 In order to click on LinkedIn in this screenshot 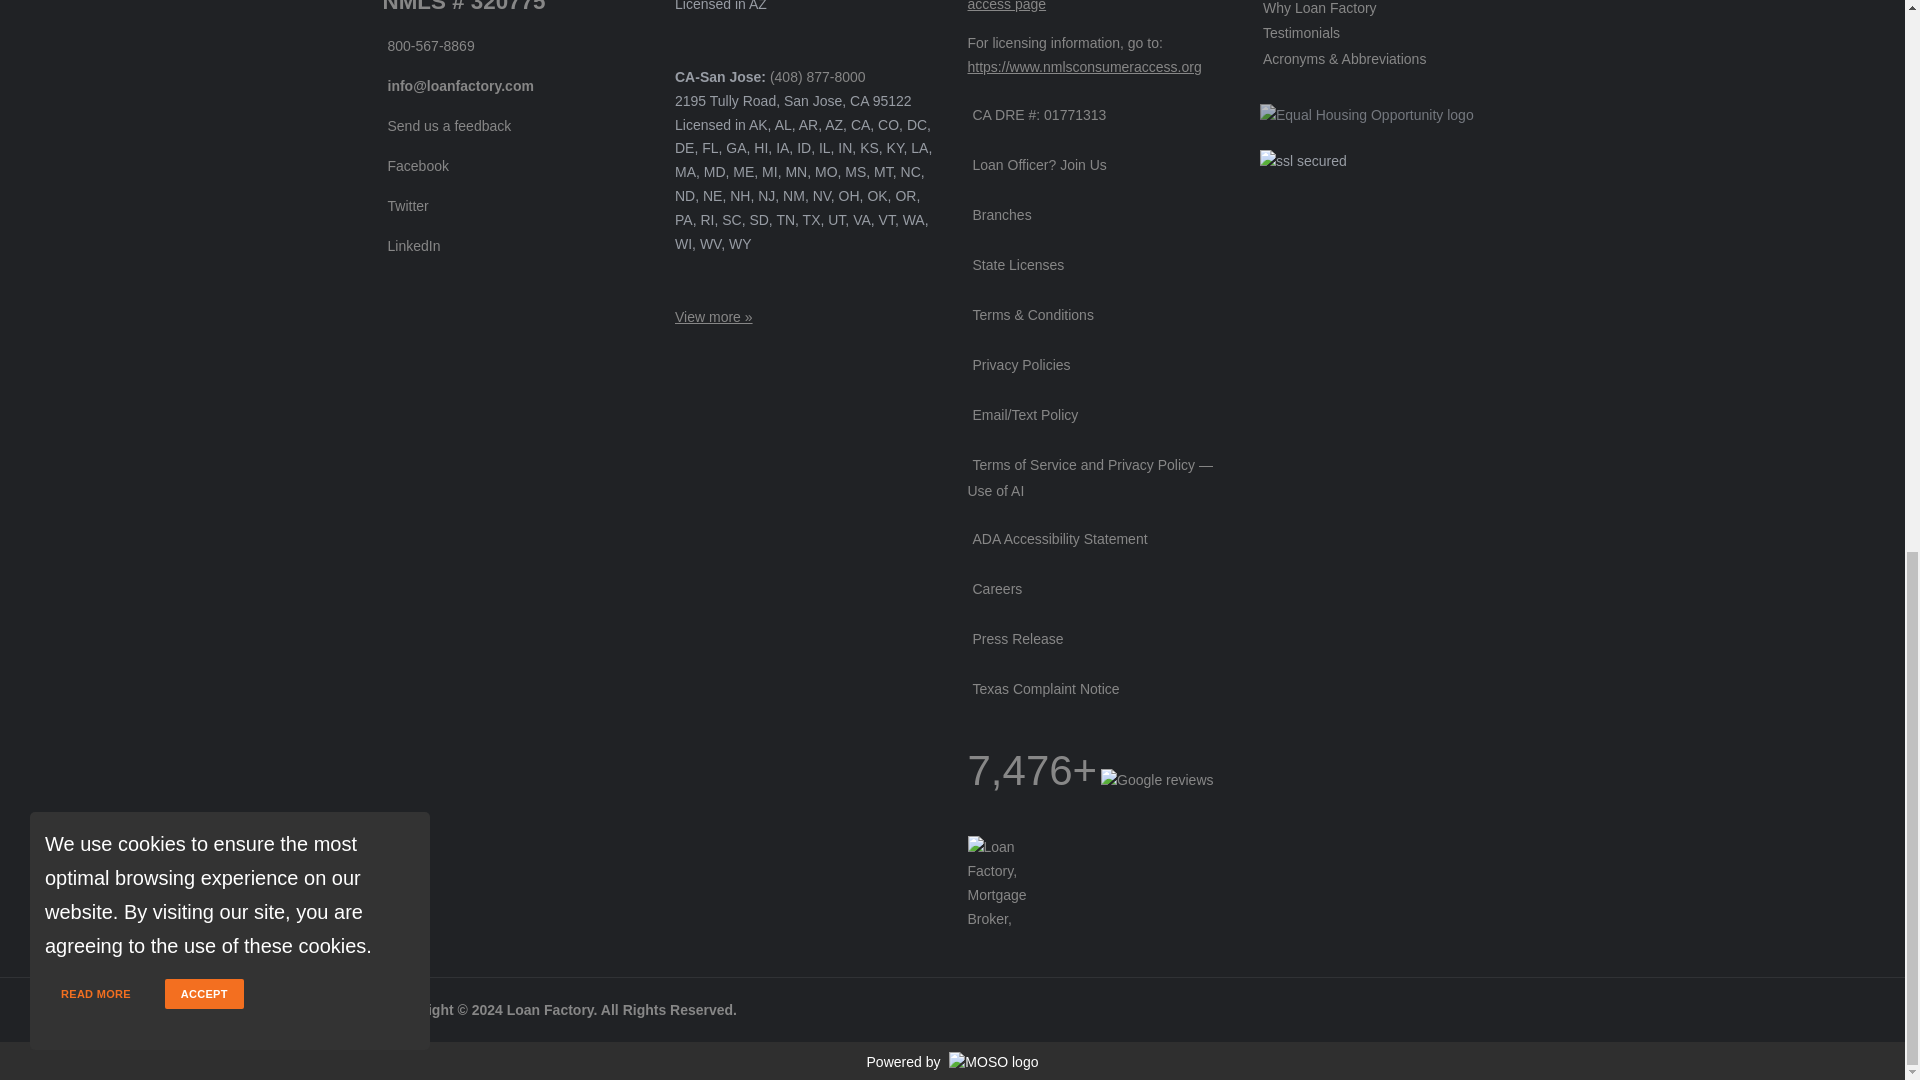, I will do `click(410, 245)`.